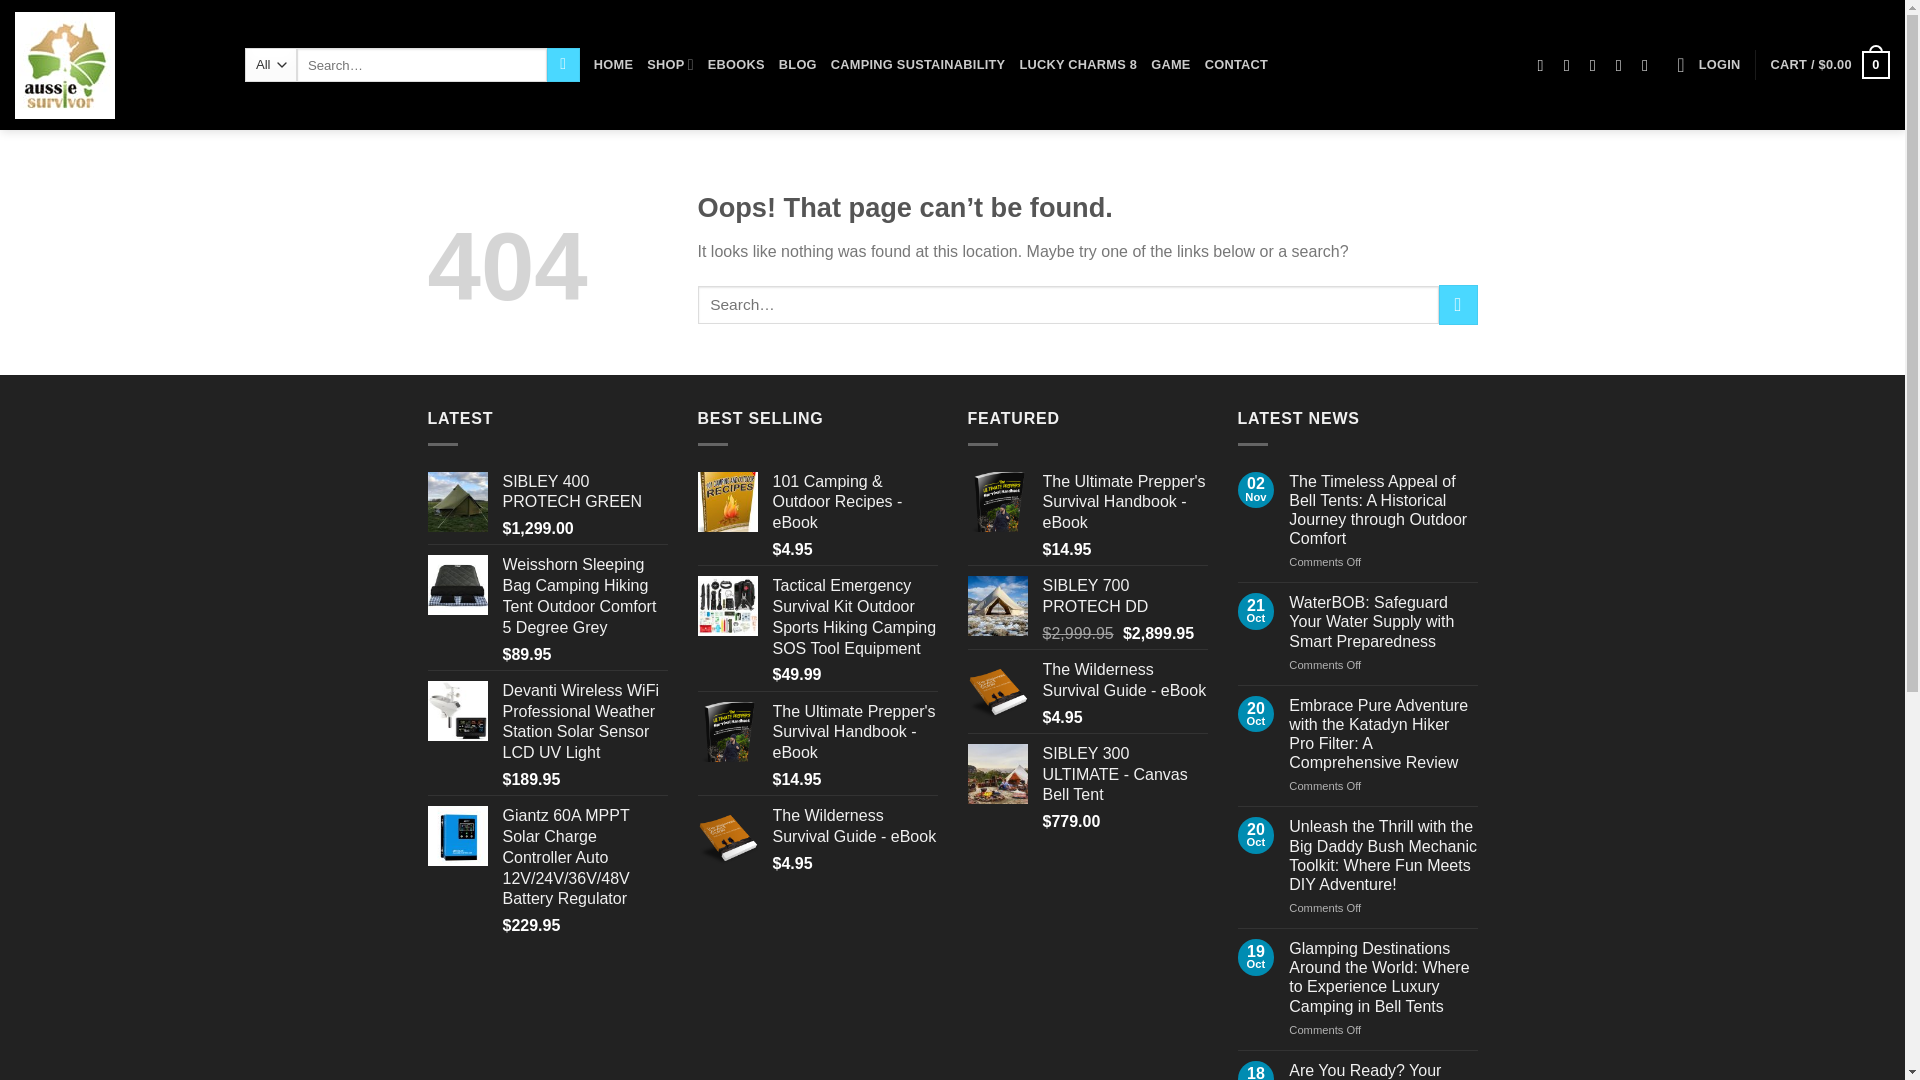 Image resolution: width=1920 pixels, height=1080 pixels. What do you see at coordinates (1170, 65) in the screenshot?
I see `GAME` at bounding box center [1170, 65].